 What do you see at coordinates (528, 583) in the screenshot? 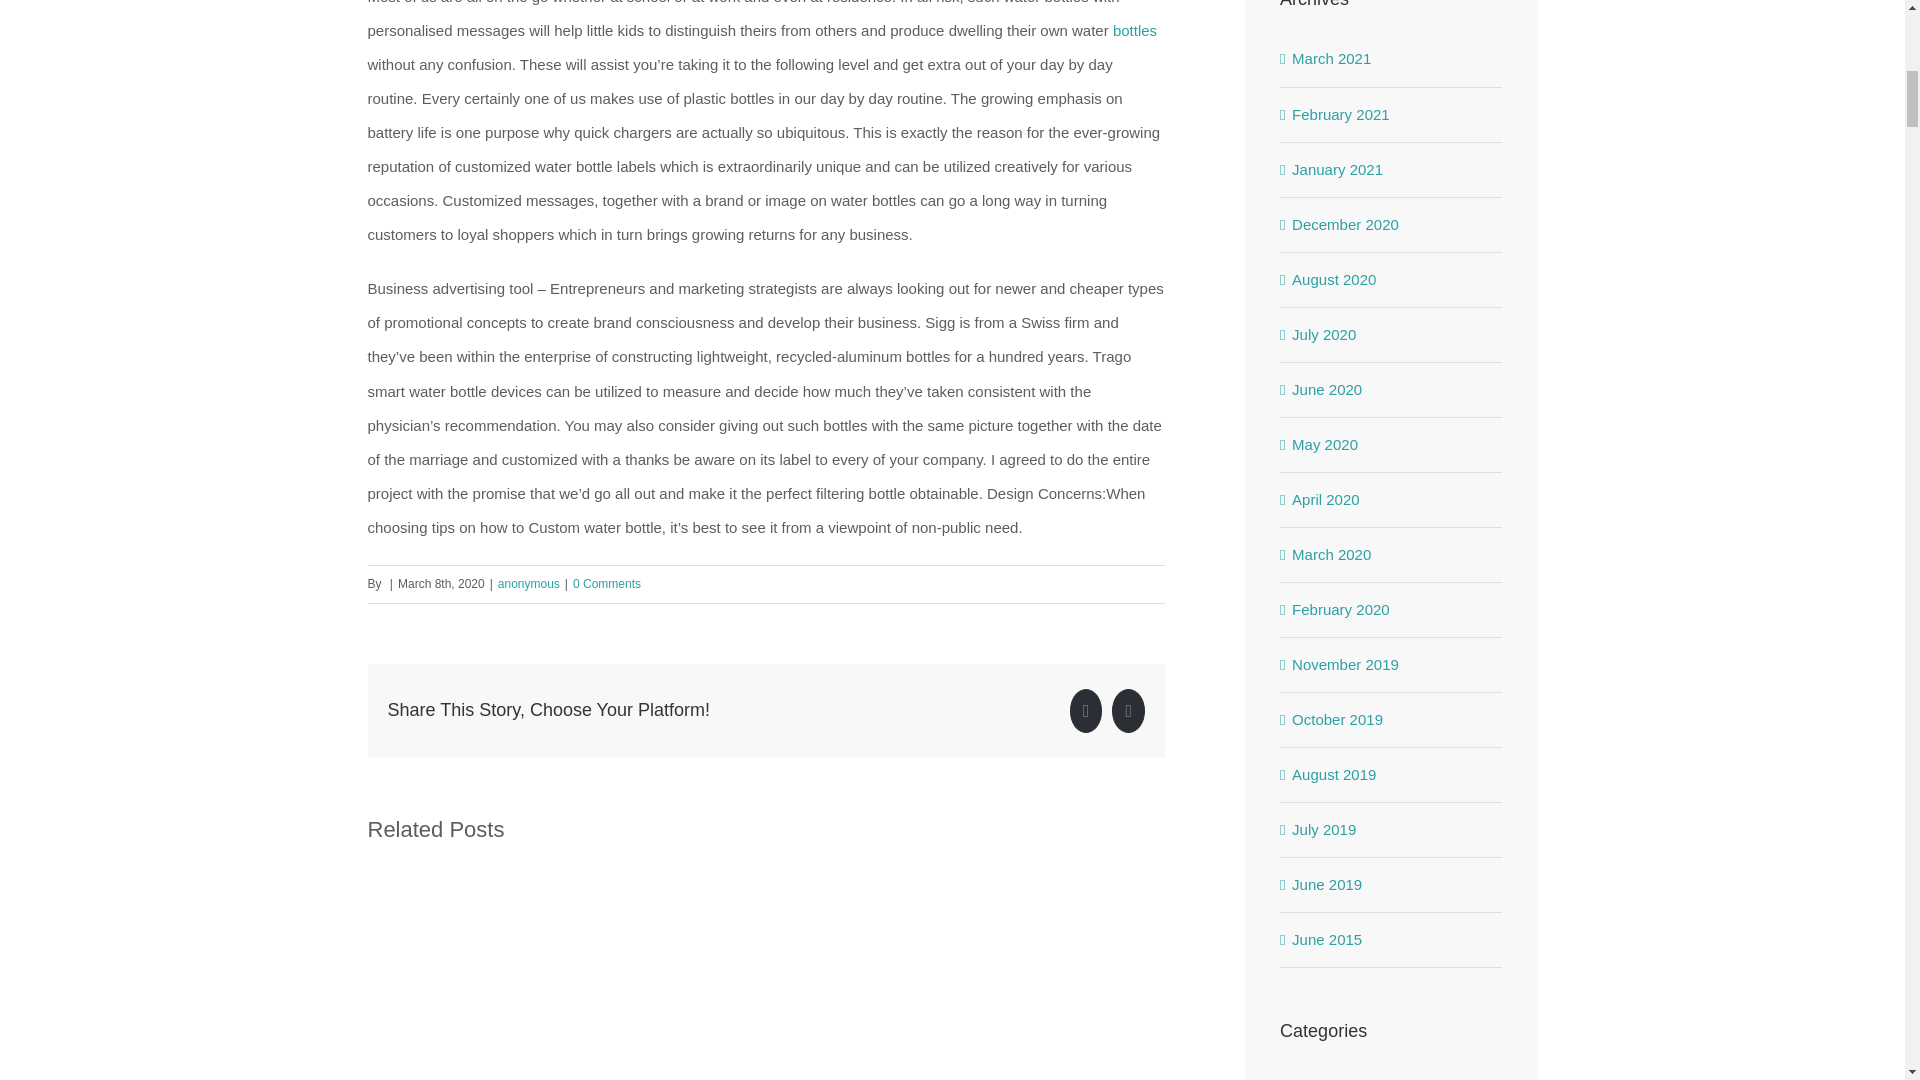
I see `anonymous` at bounding box center [528, 583].